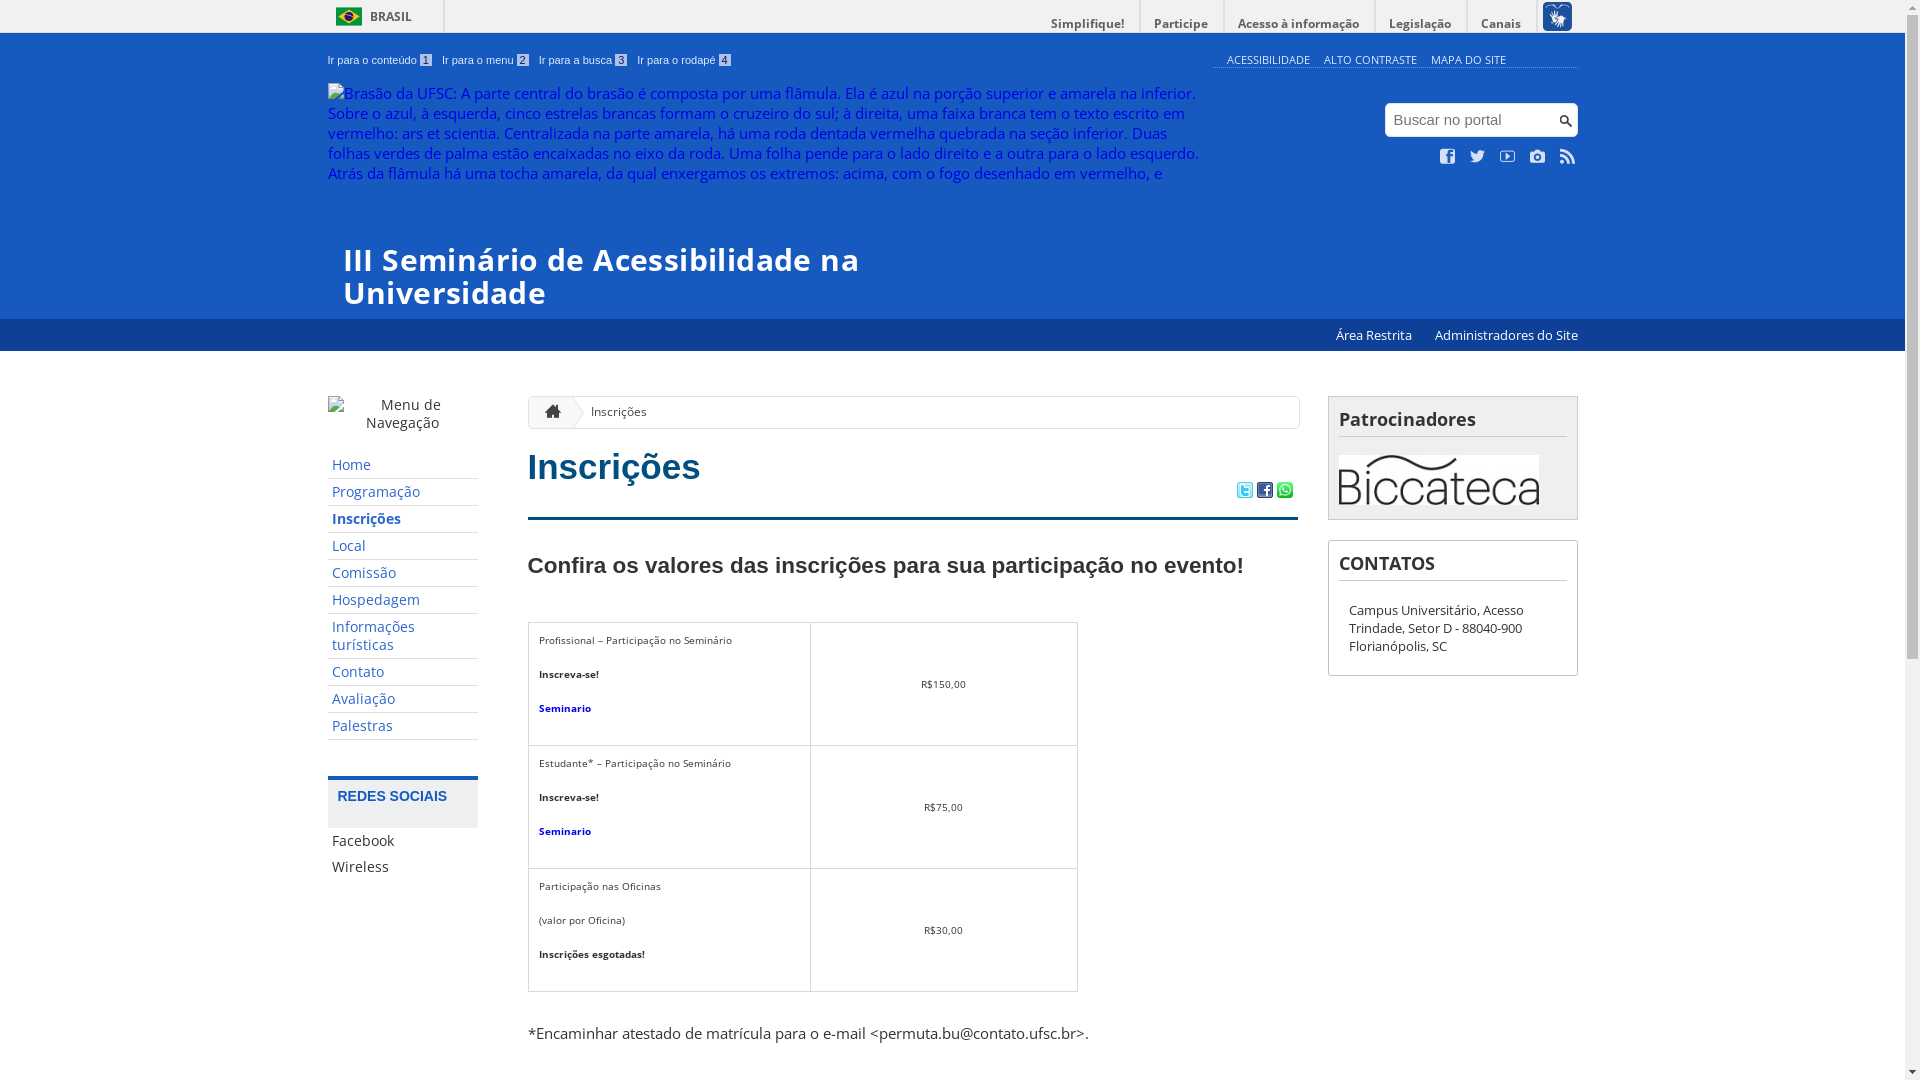 This screenshot has width=1920, height=1080. Describe the element at coordinates (1448, 157) in the screenshot. I see `Curta no Facebook` at that location.